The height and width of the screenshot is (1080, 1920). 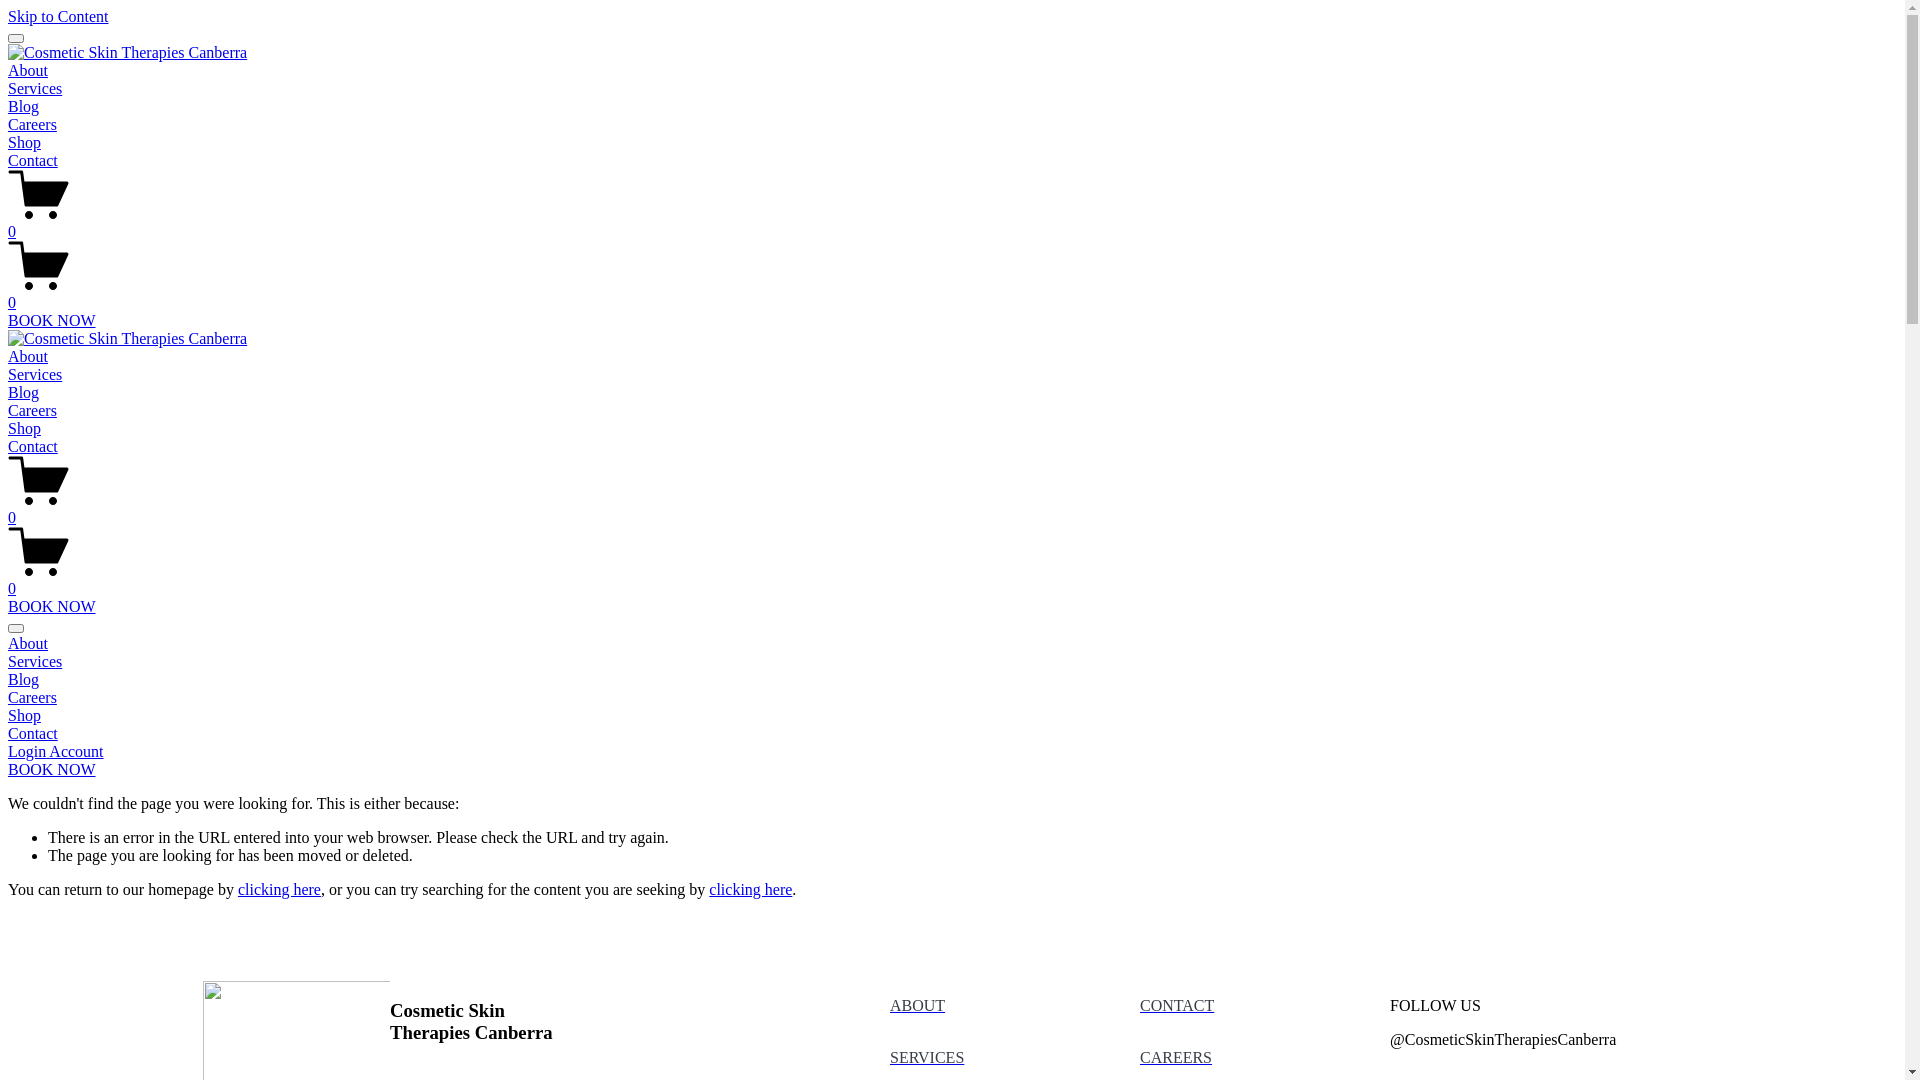 What do you see at coordinates (28, 356) in the screenshot?
I see `About` at bounding box center [28, 356].